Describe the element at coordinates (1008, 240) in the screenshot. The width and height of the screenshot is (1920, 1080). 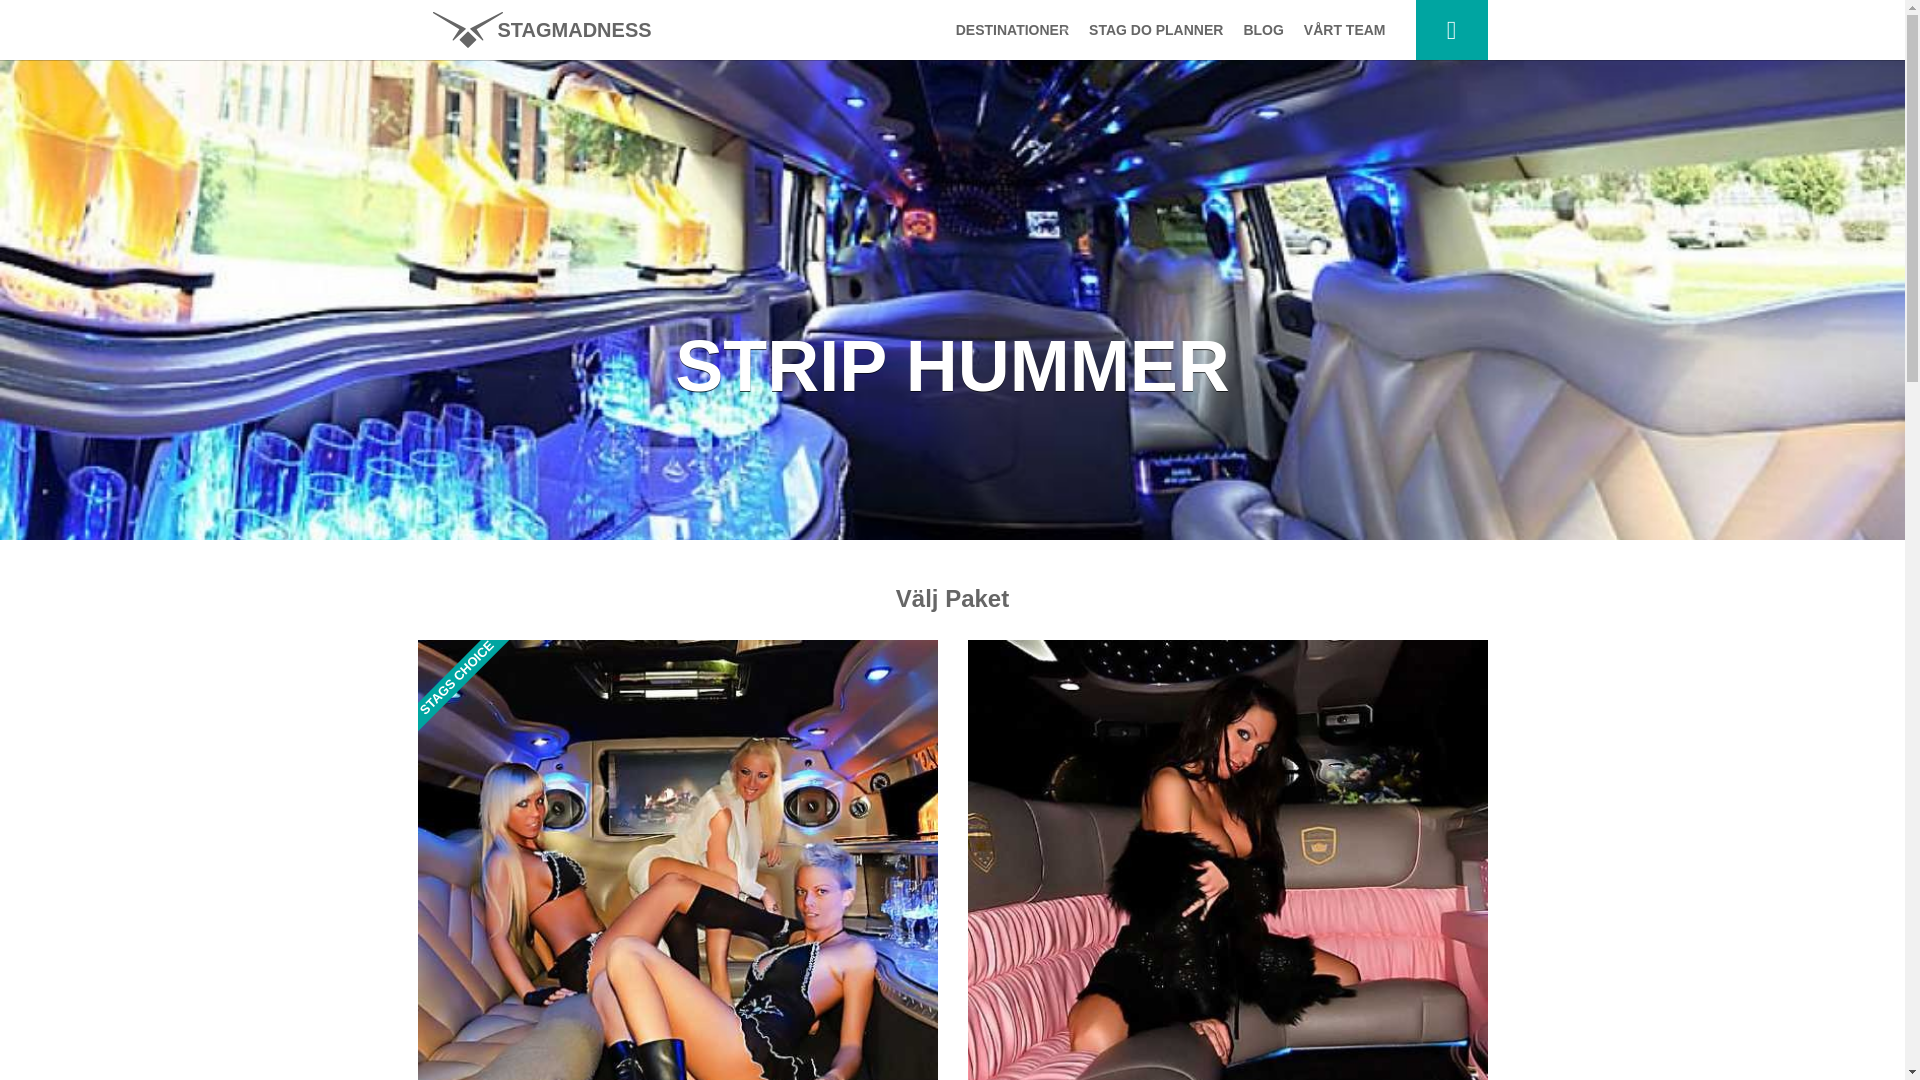
I see `BRATISLAVA` at that location.